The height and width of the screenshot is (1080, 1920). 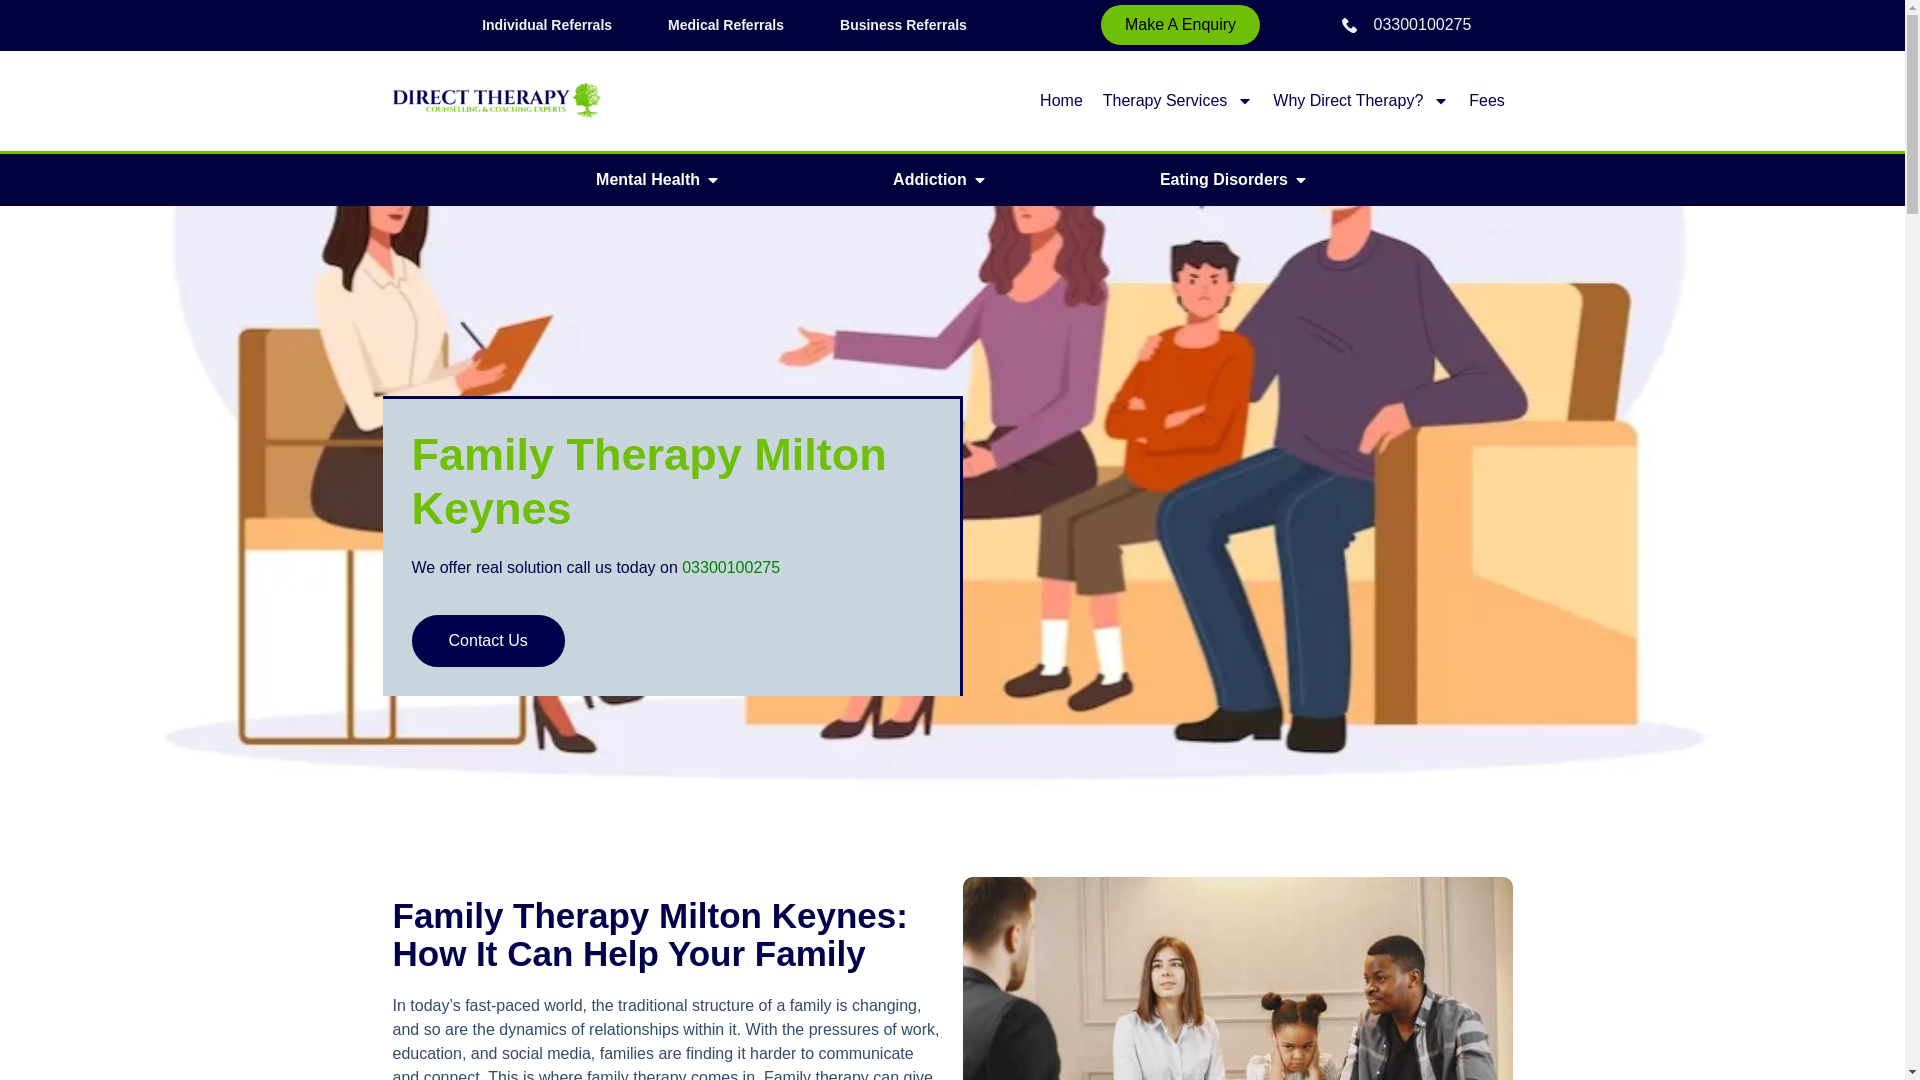 What do you see at coordinates (1061, 100) in the screenshot?
I see `Home` at bounding box center [1061, 100].